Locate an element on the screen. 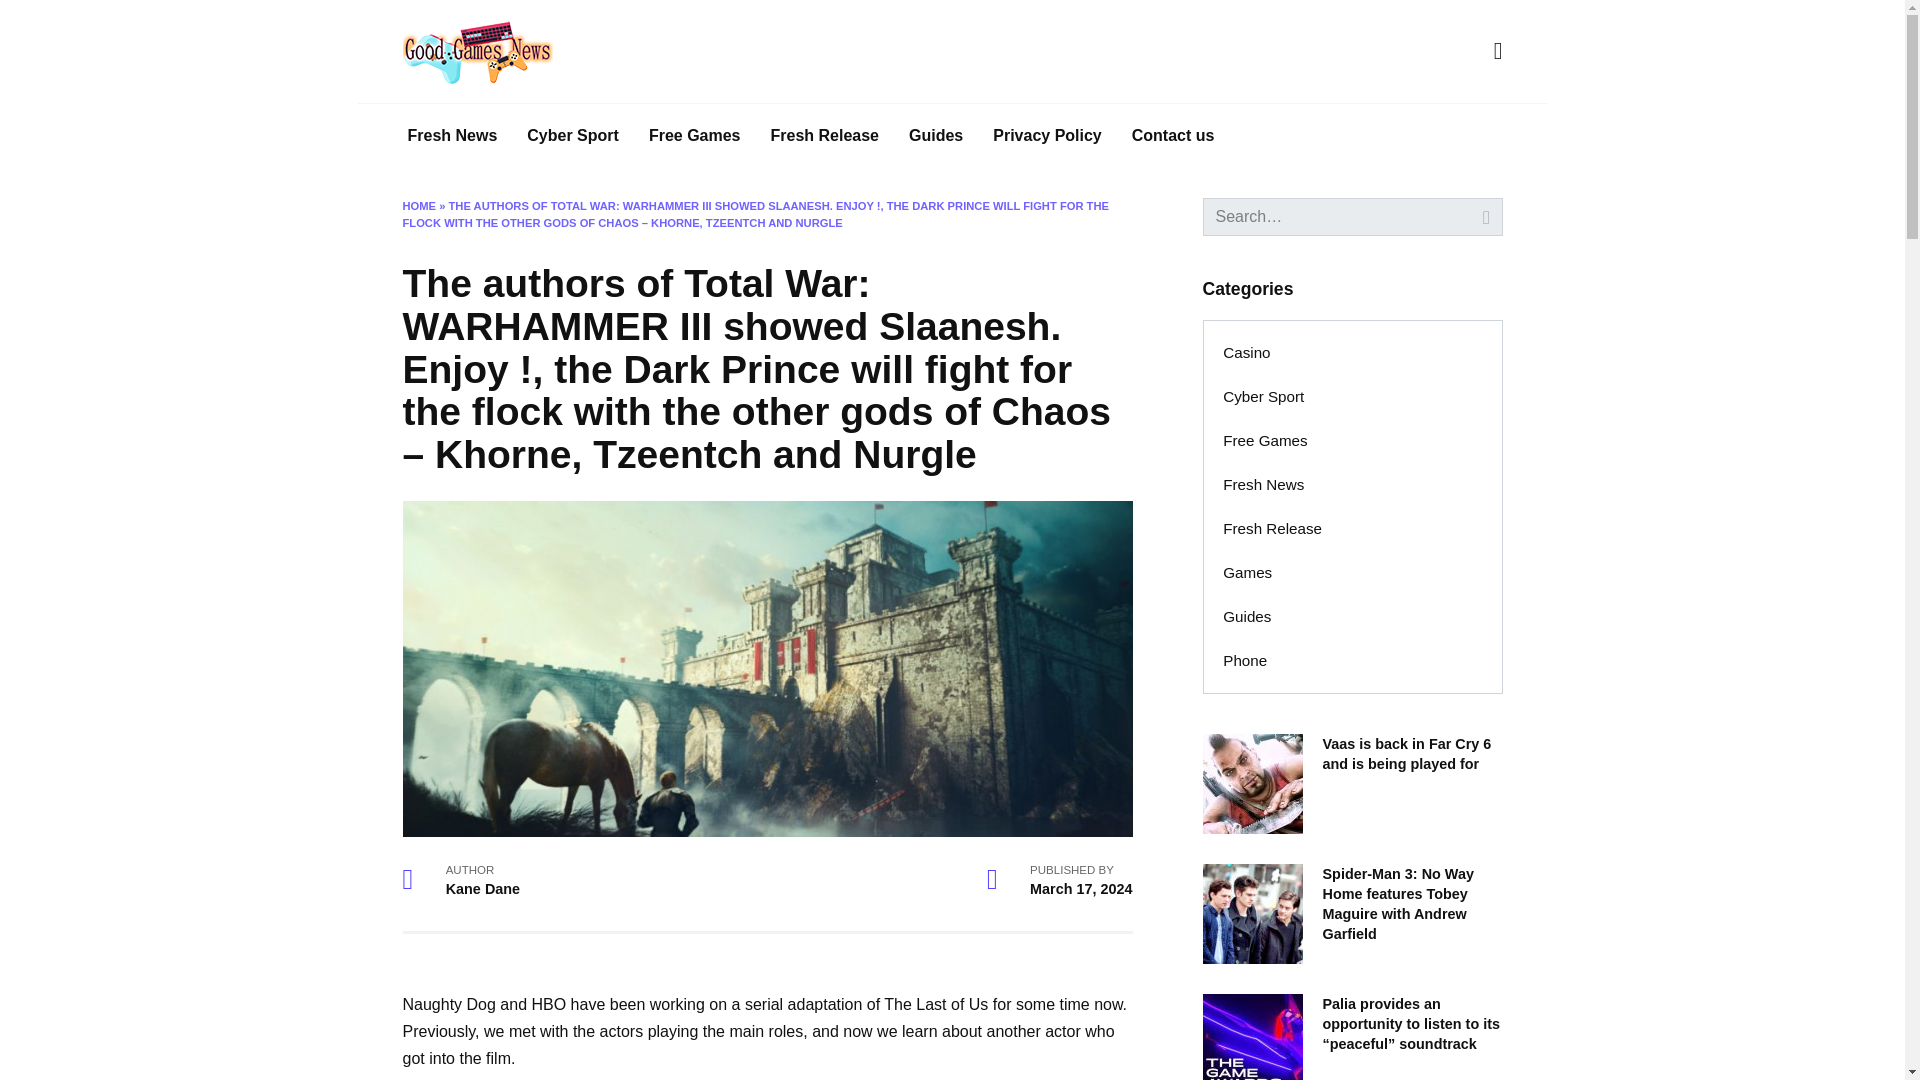  Cyber Sport is located at coordinates (1264, 396).